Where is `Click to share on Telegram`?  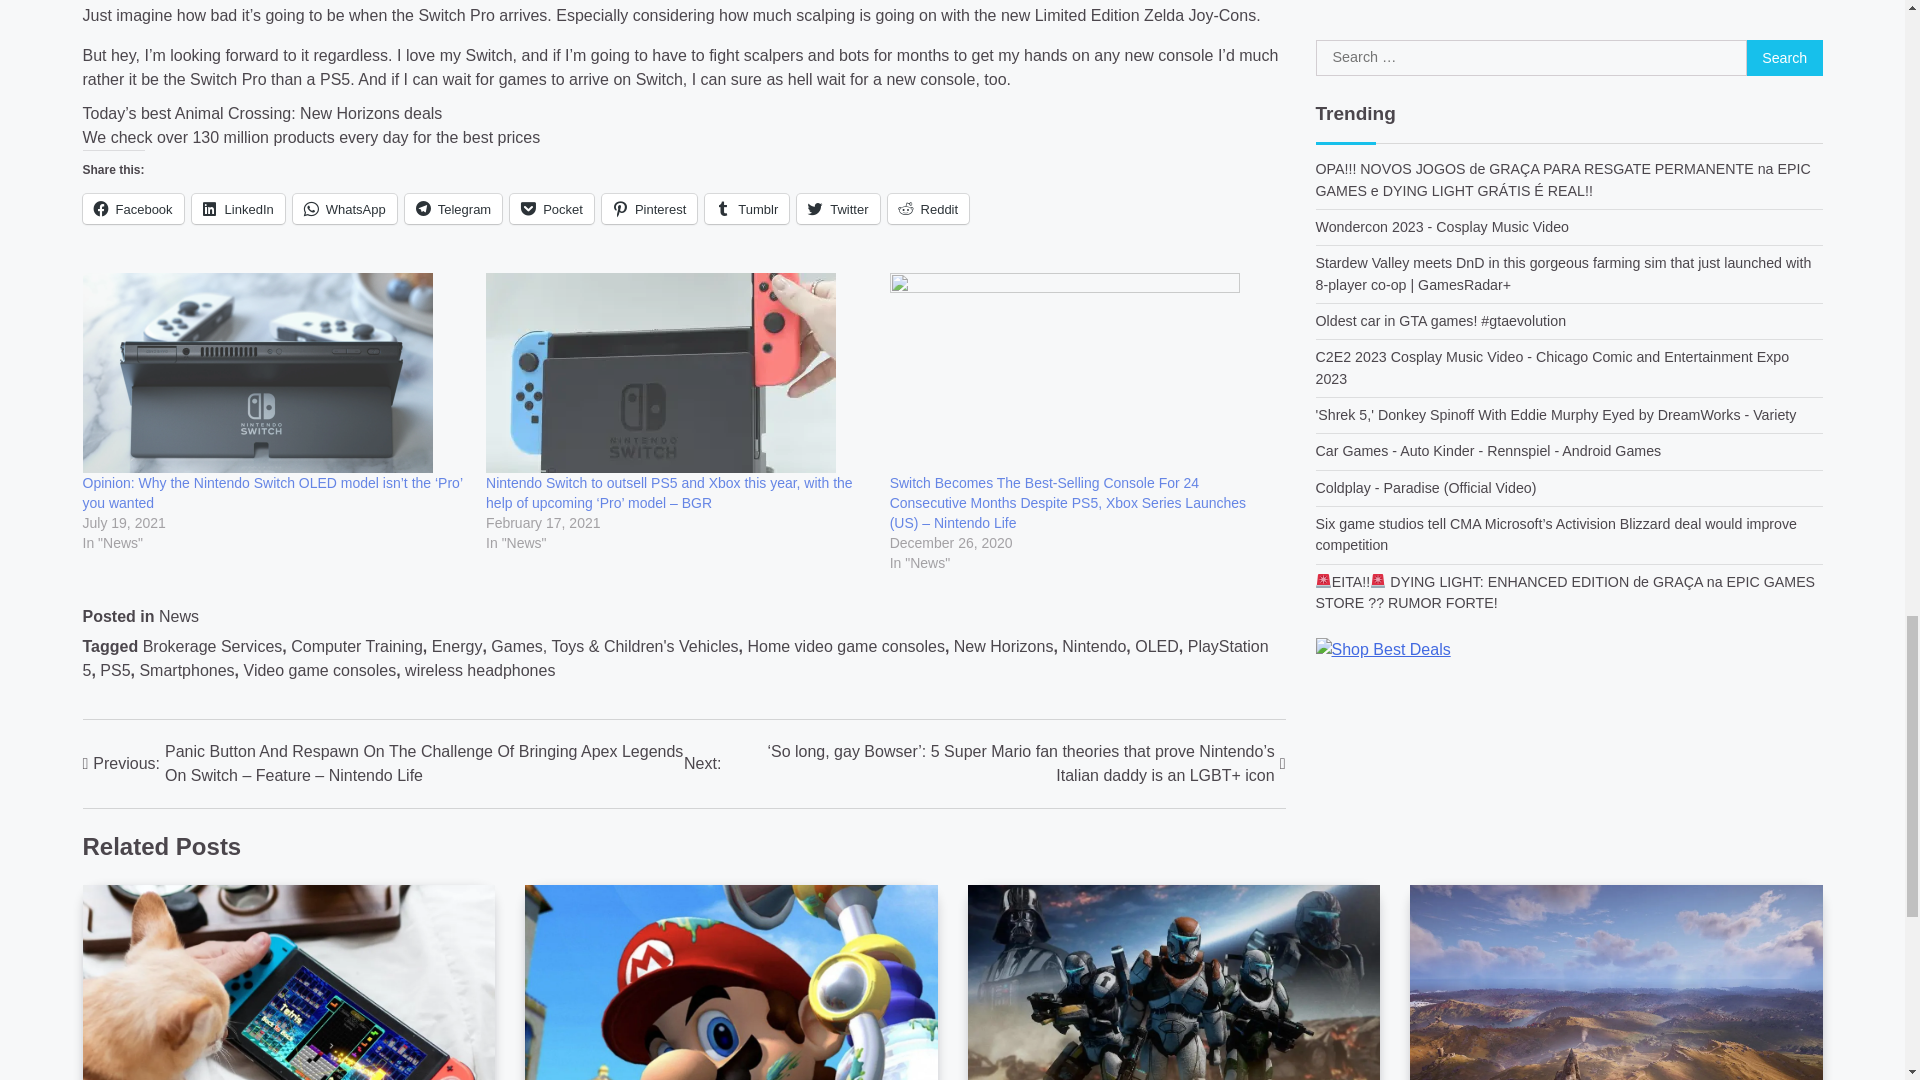
Click to share on Telegram is located at coordinates (453, 208).